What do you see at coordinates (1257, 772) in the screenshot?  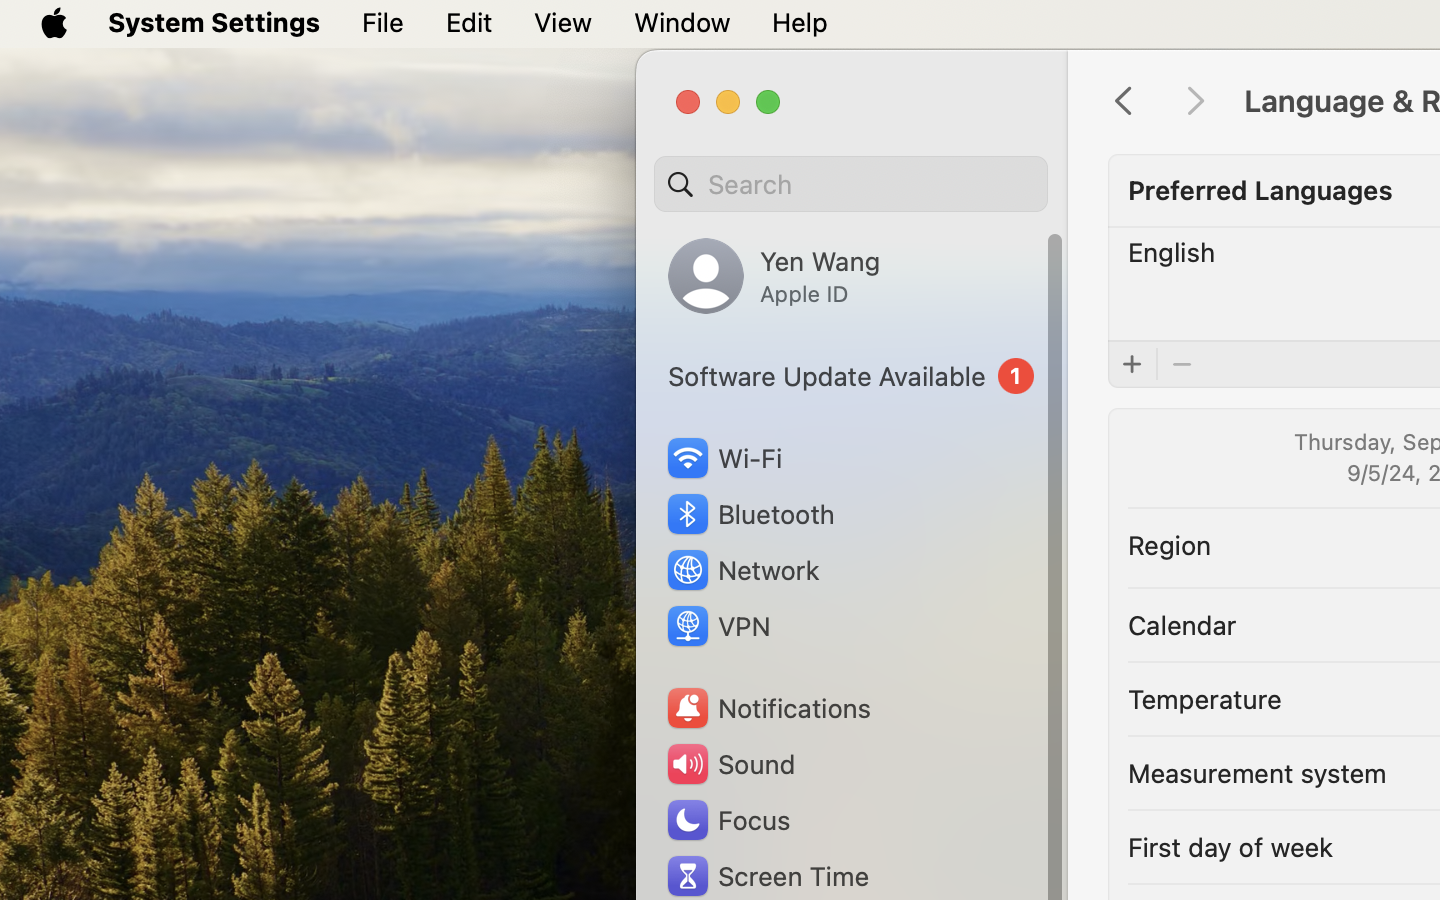 I see `Measurement system` at bounding box center [1257, 772].